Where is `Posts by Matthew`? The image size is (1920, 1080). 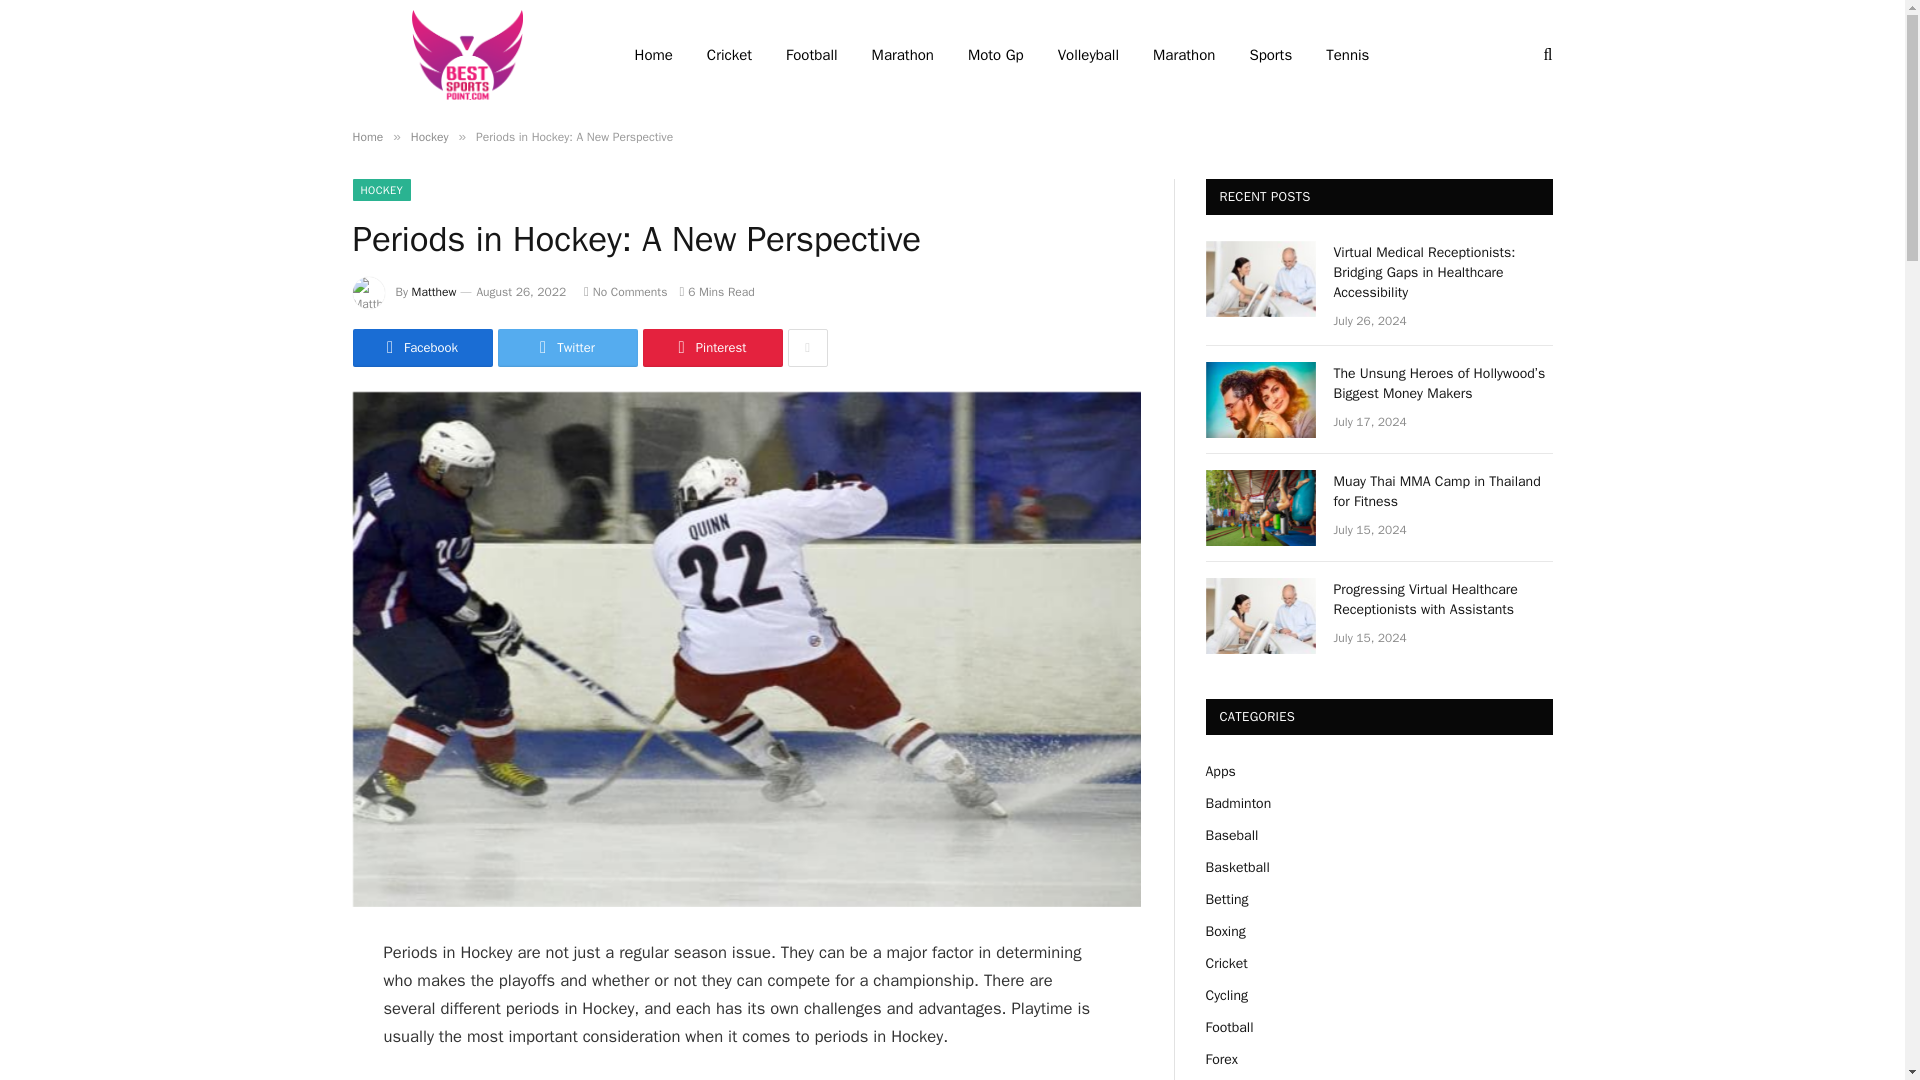
Posts by Matthew is located at coordinates (434, 292).